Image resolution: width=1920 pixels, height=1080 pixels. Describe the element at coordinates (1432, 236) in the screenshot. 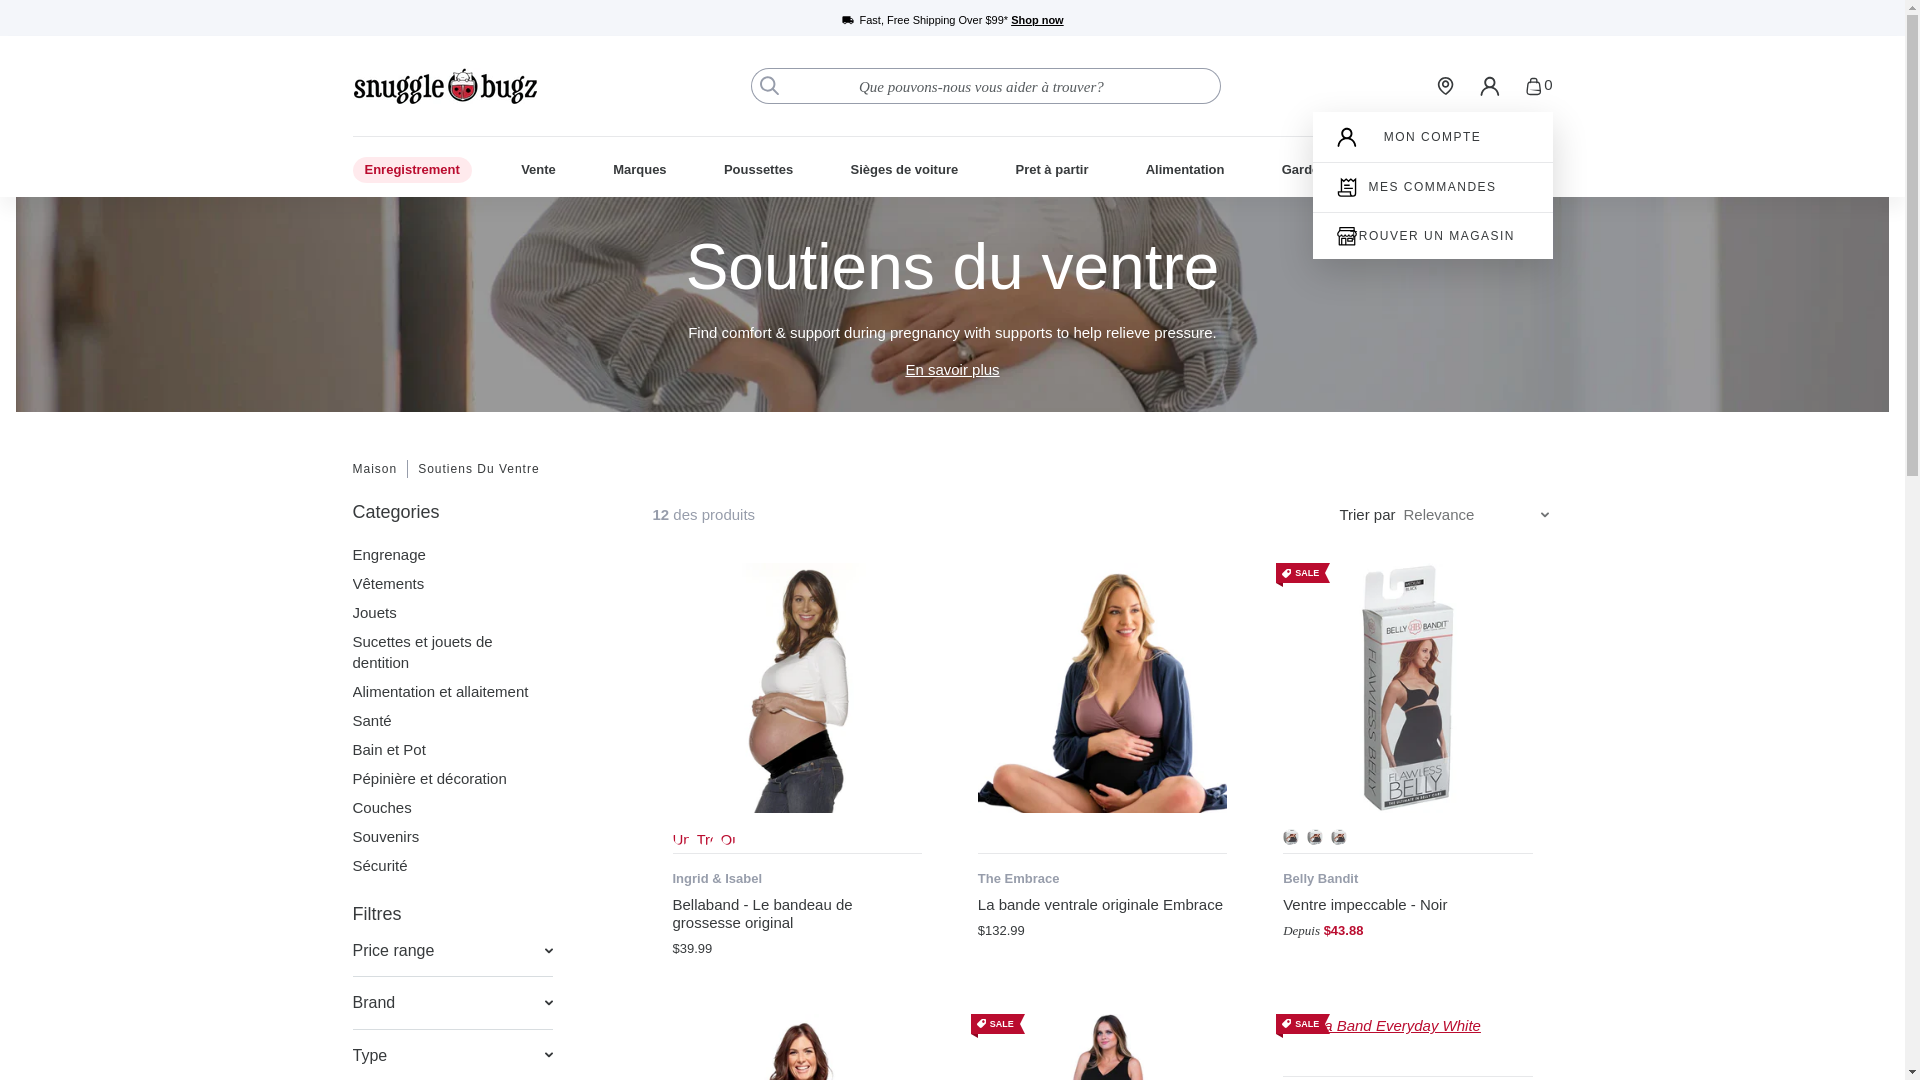

I see `TROUVER UN MAGASIN` at that location.